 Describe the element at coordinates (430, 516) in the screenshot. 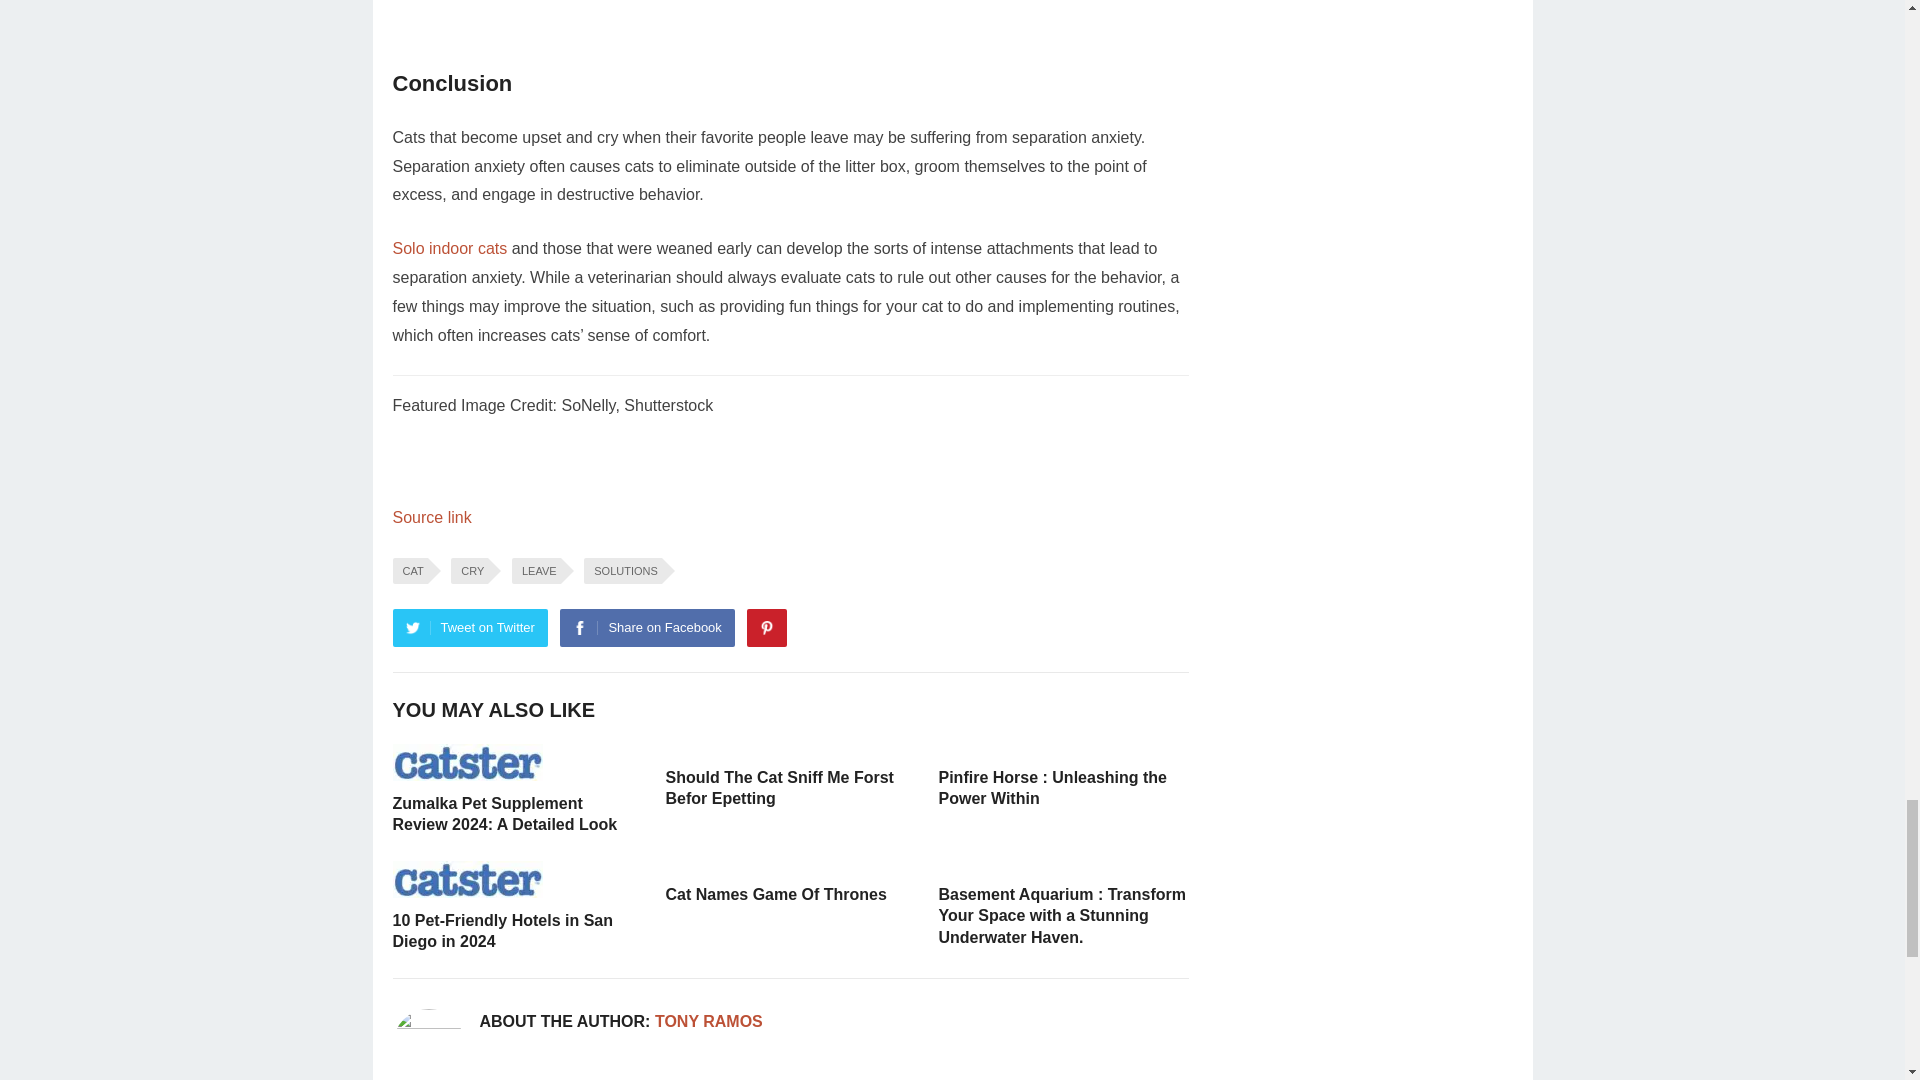

I see `Source link` at that location.